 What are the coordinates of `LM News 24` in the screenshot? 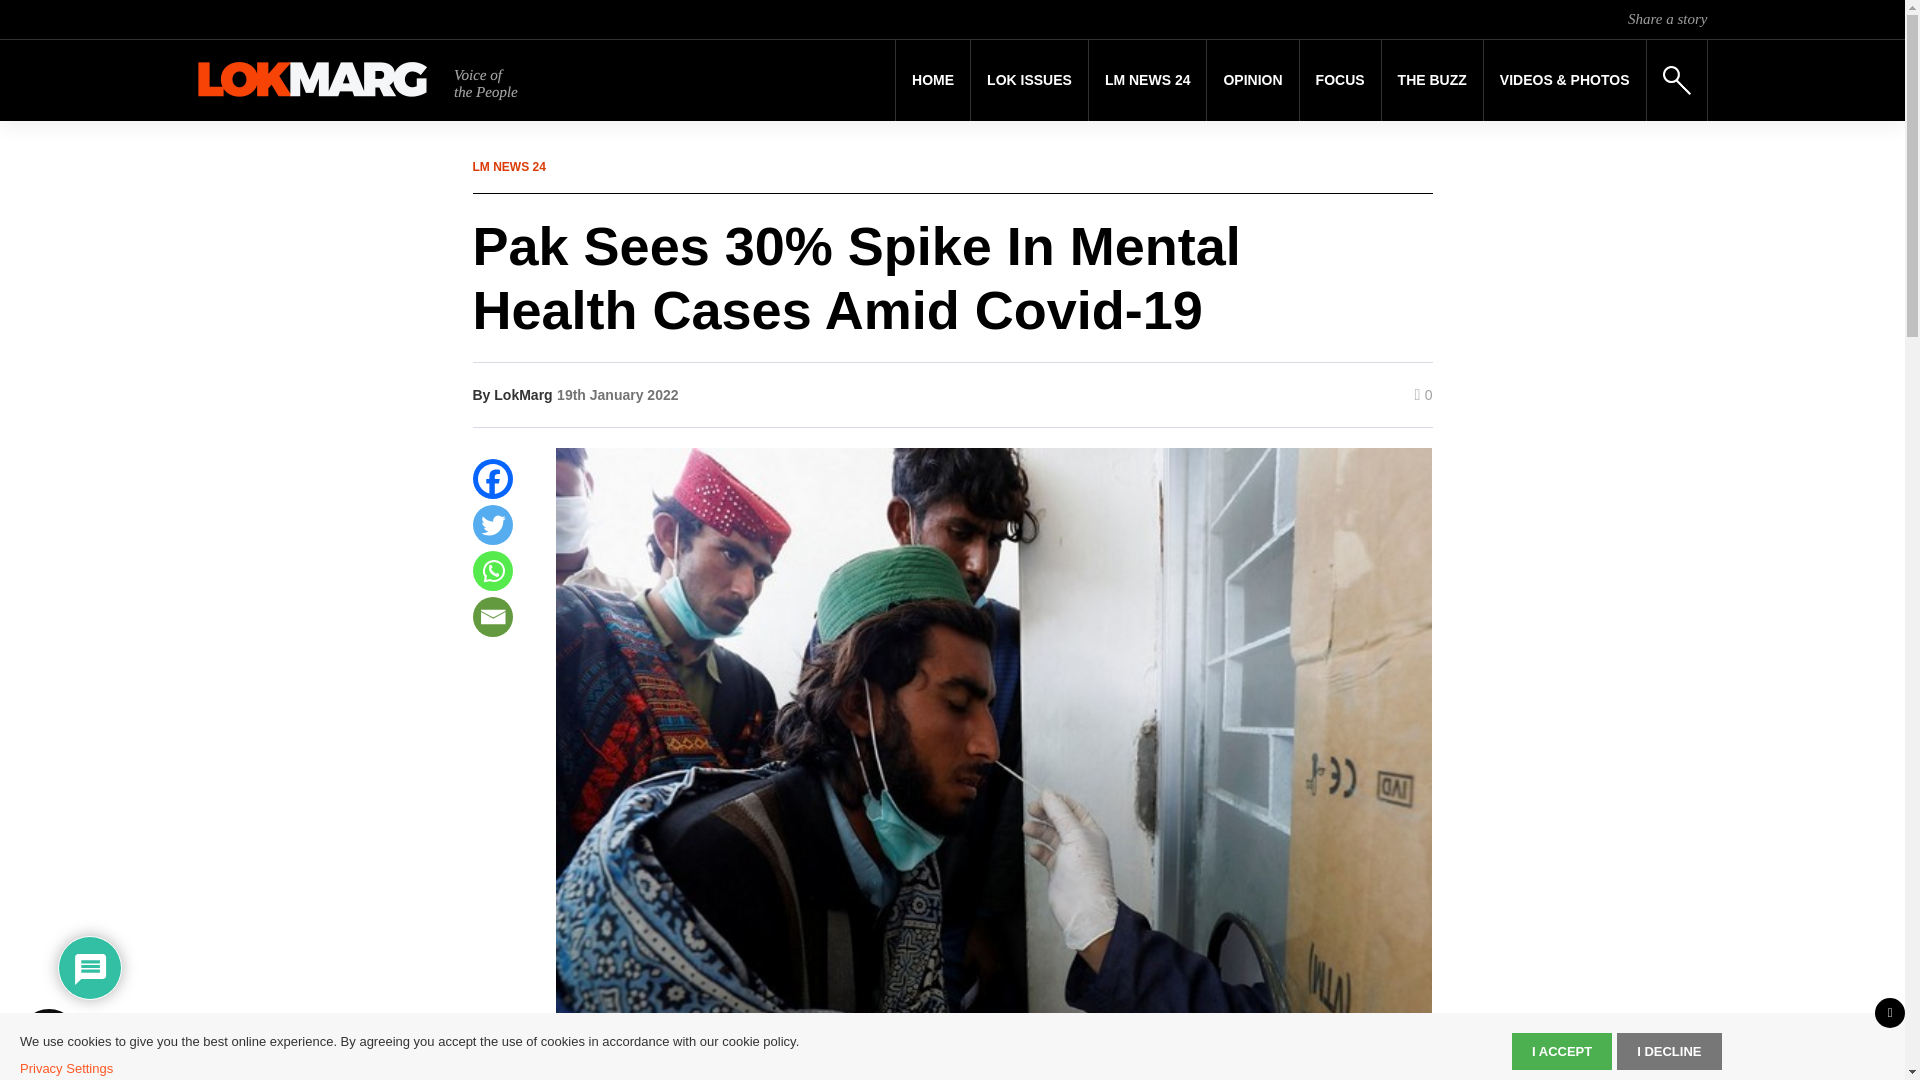 It's located at (1148, 80).